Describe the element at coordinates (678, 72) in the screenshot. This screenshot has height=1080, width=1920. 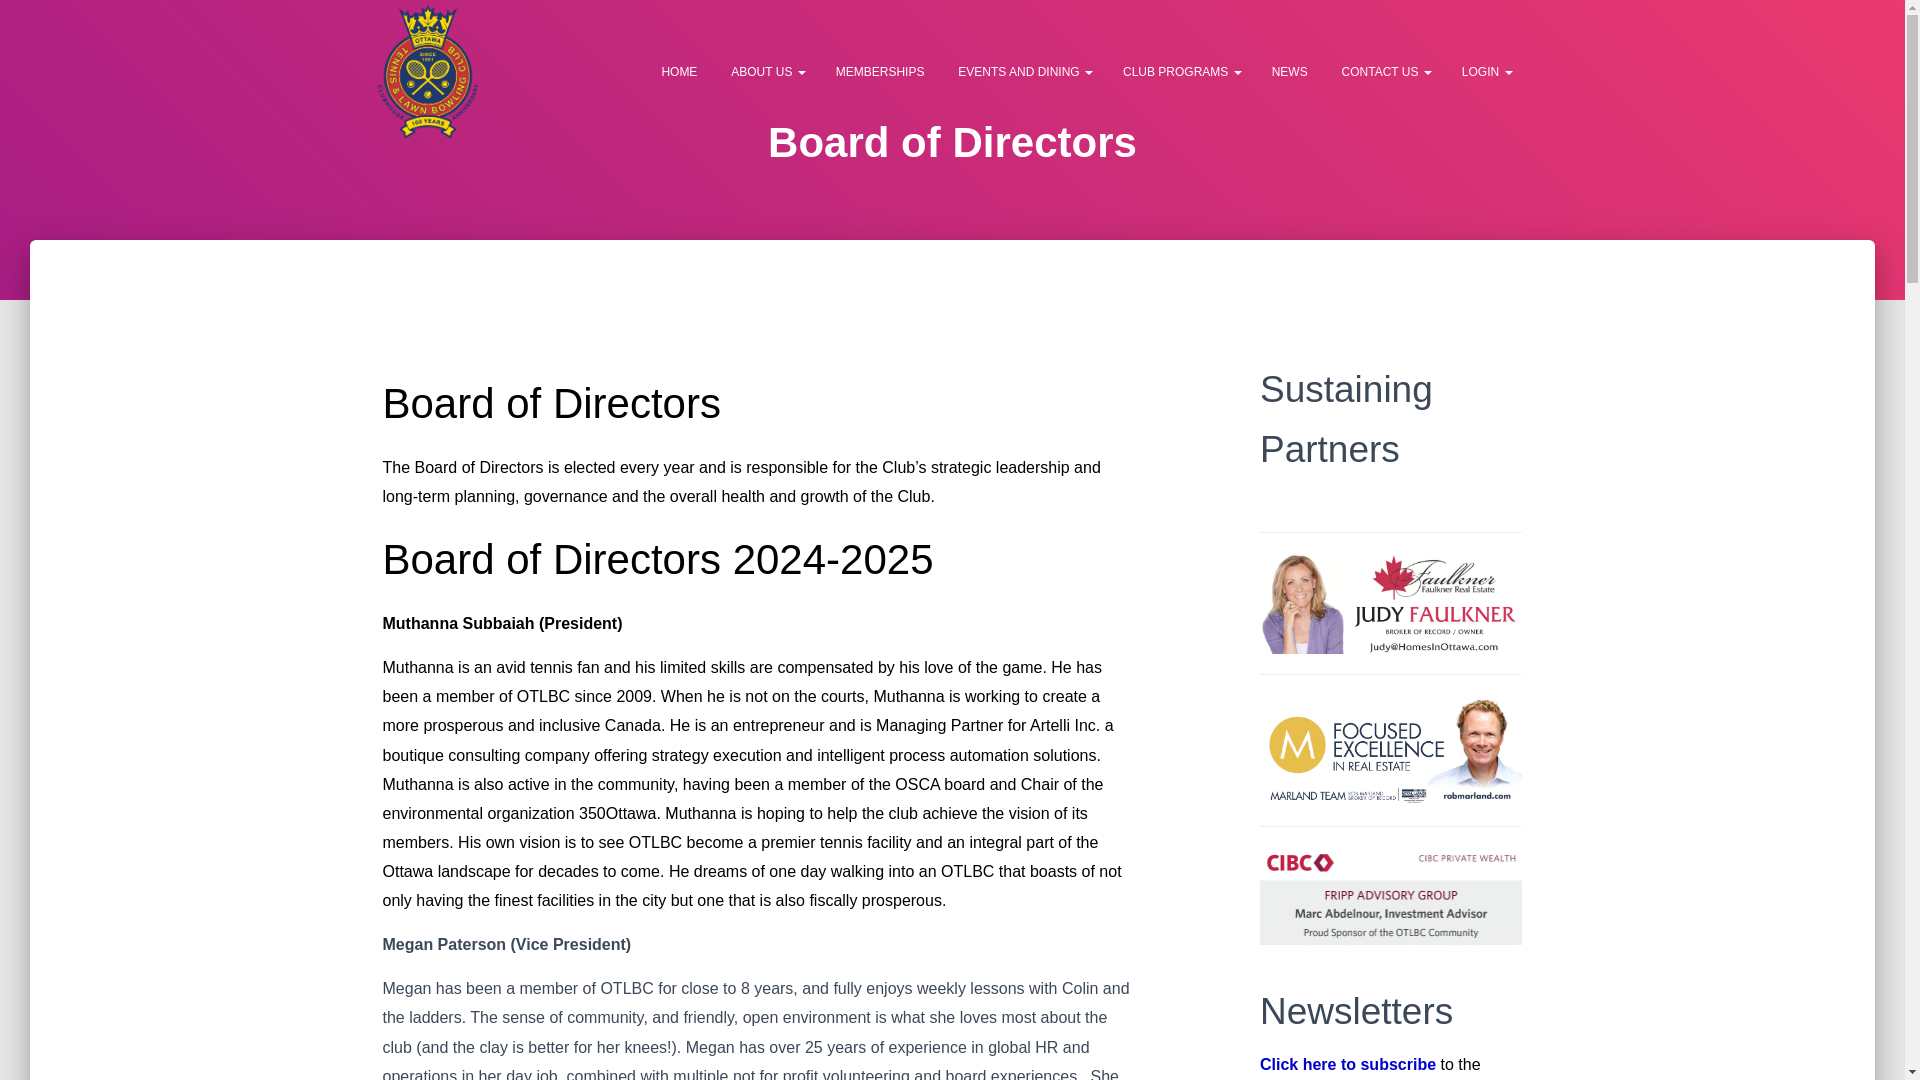
I see `HOME` at that location.